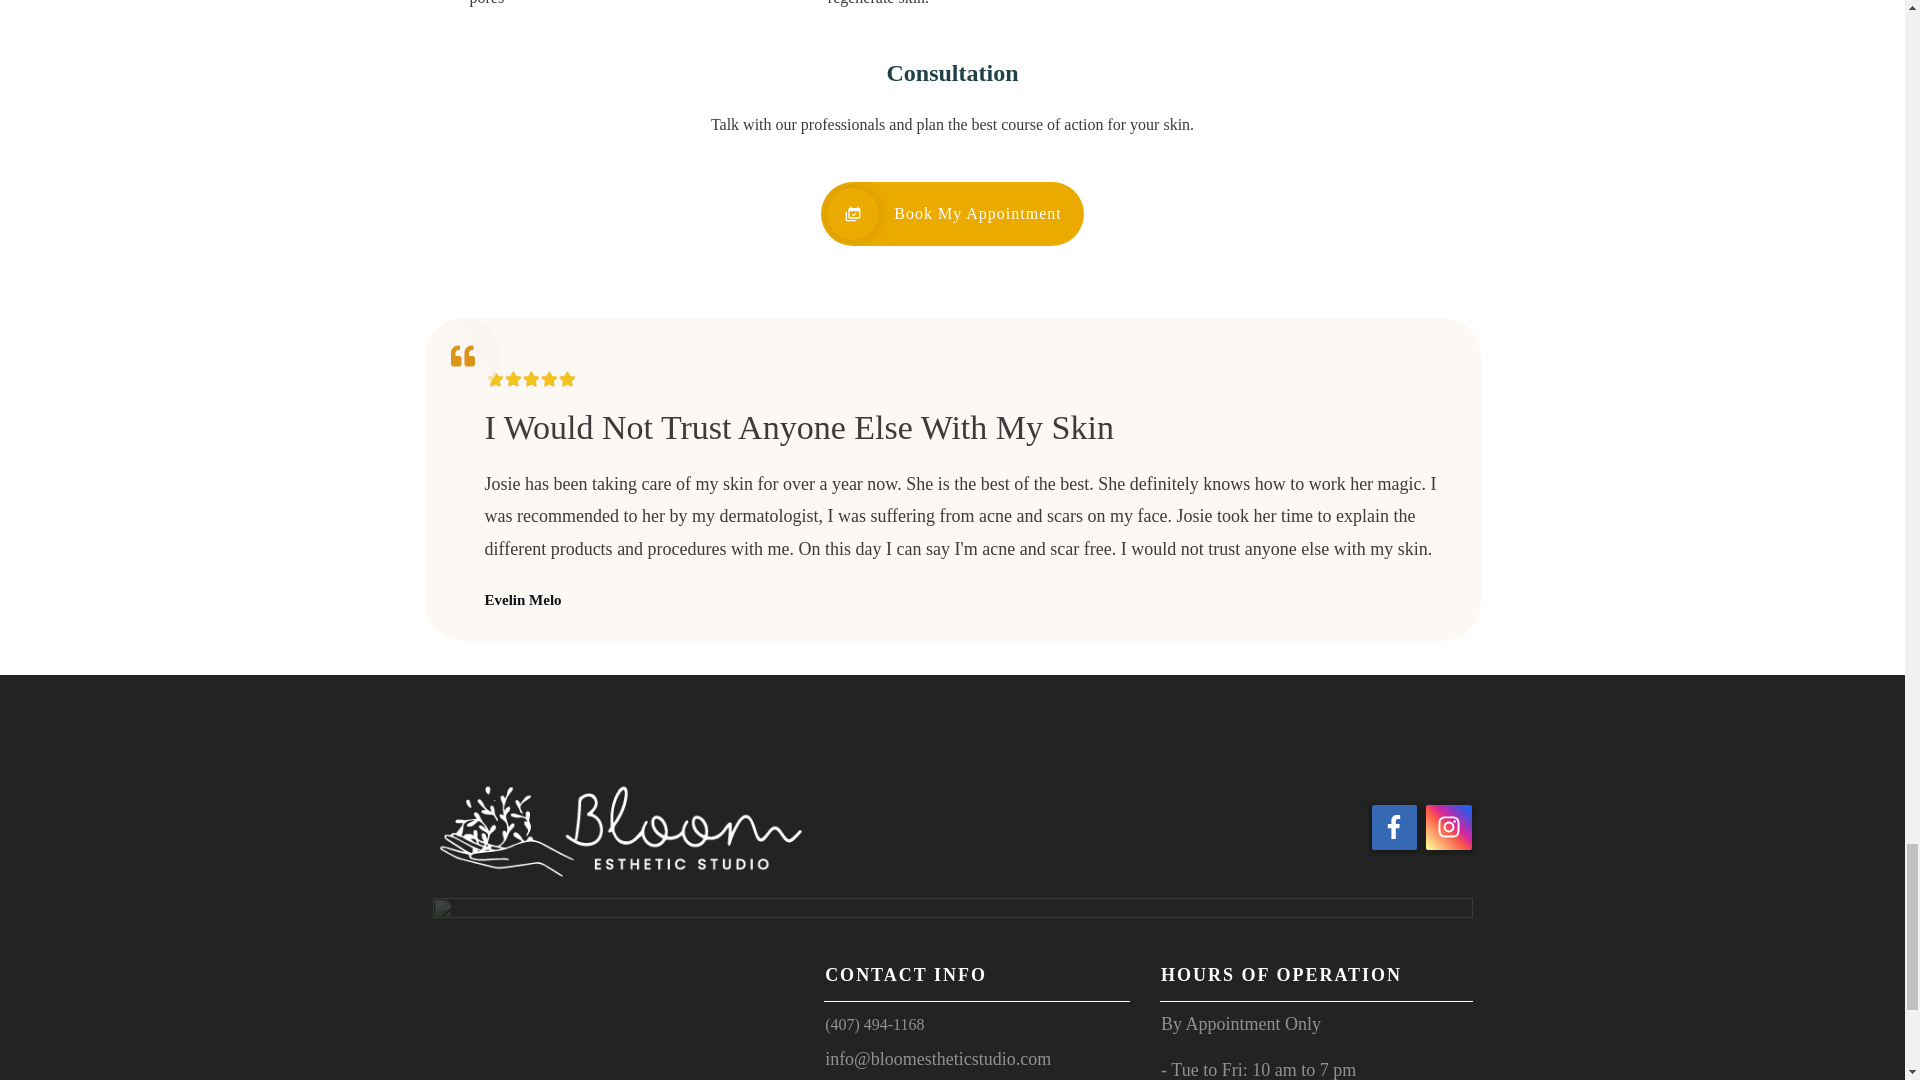 The image size is (1920, 1080). I want to click on Book My Appointment, so click(952, 214).